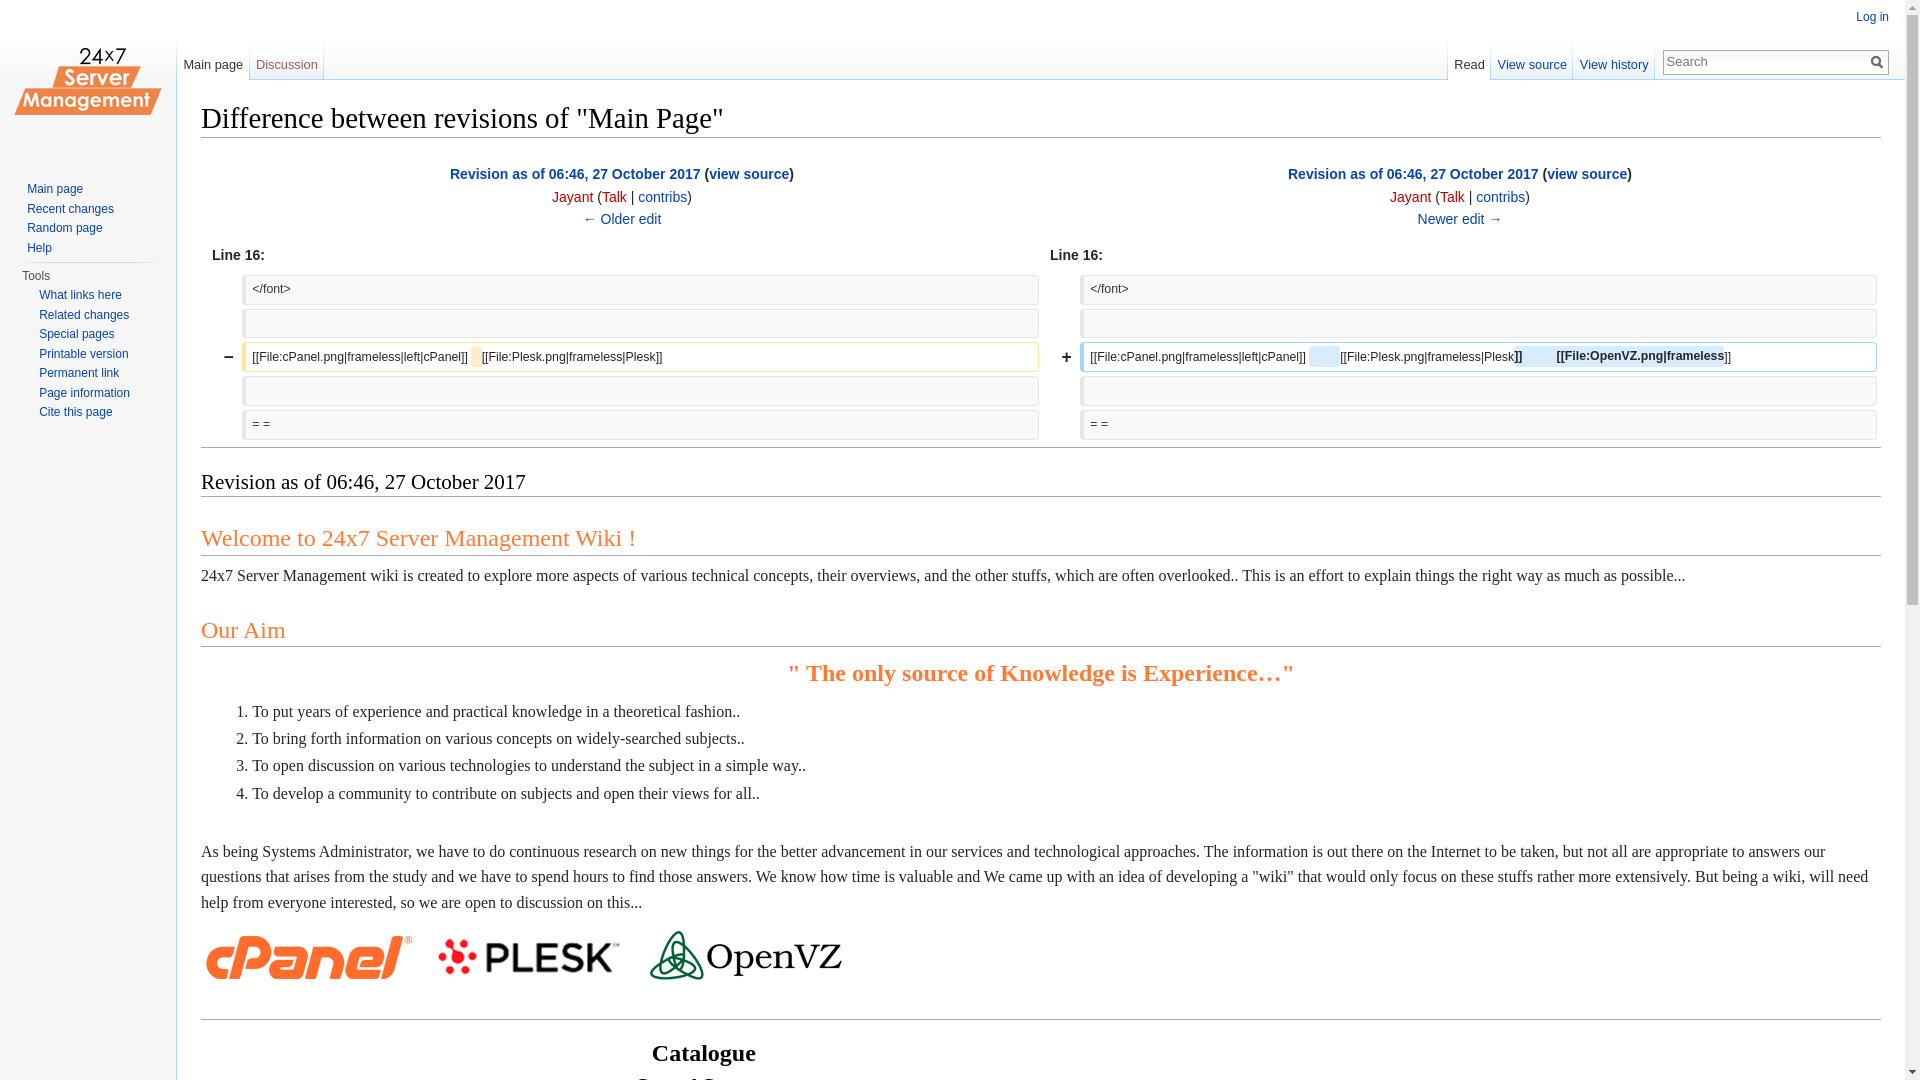 This screenshot has width=1920, height=1080. What do you see at coordinates (1410, 197) in the screenshot?
I see `Jayant` at bounding box center [1410, 197].